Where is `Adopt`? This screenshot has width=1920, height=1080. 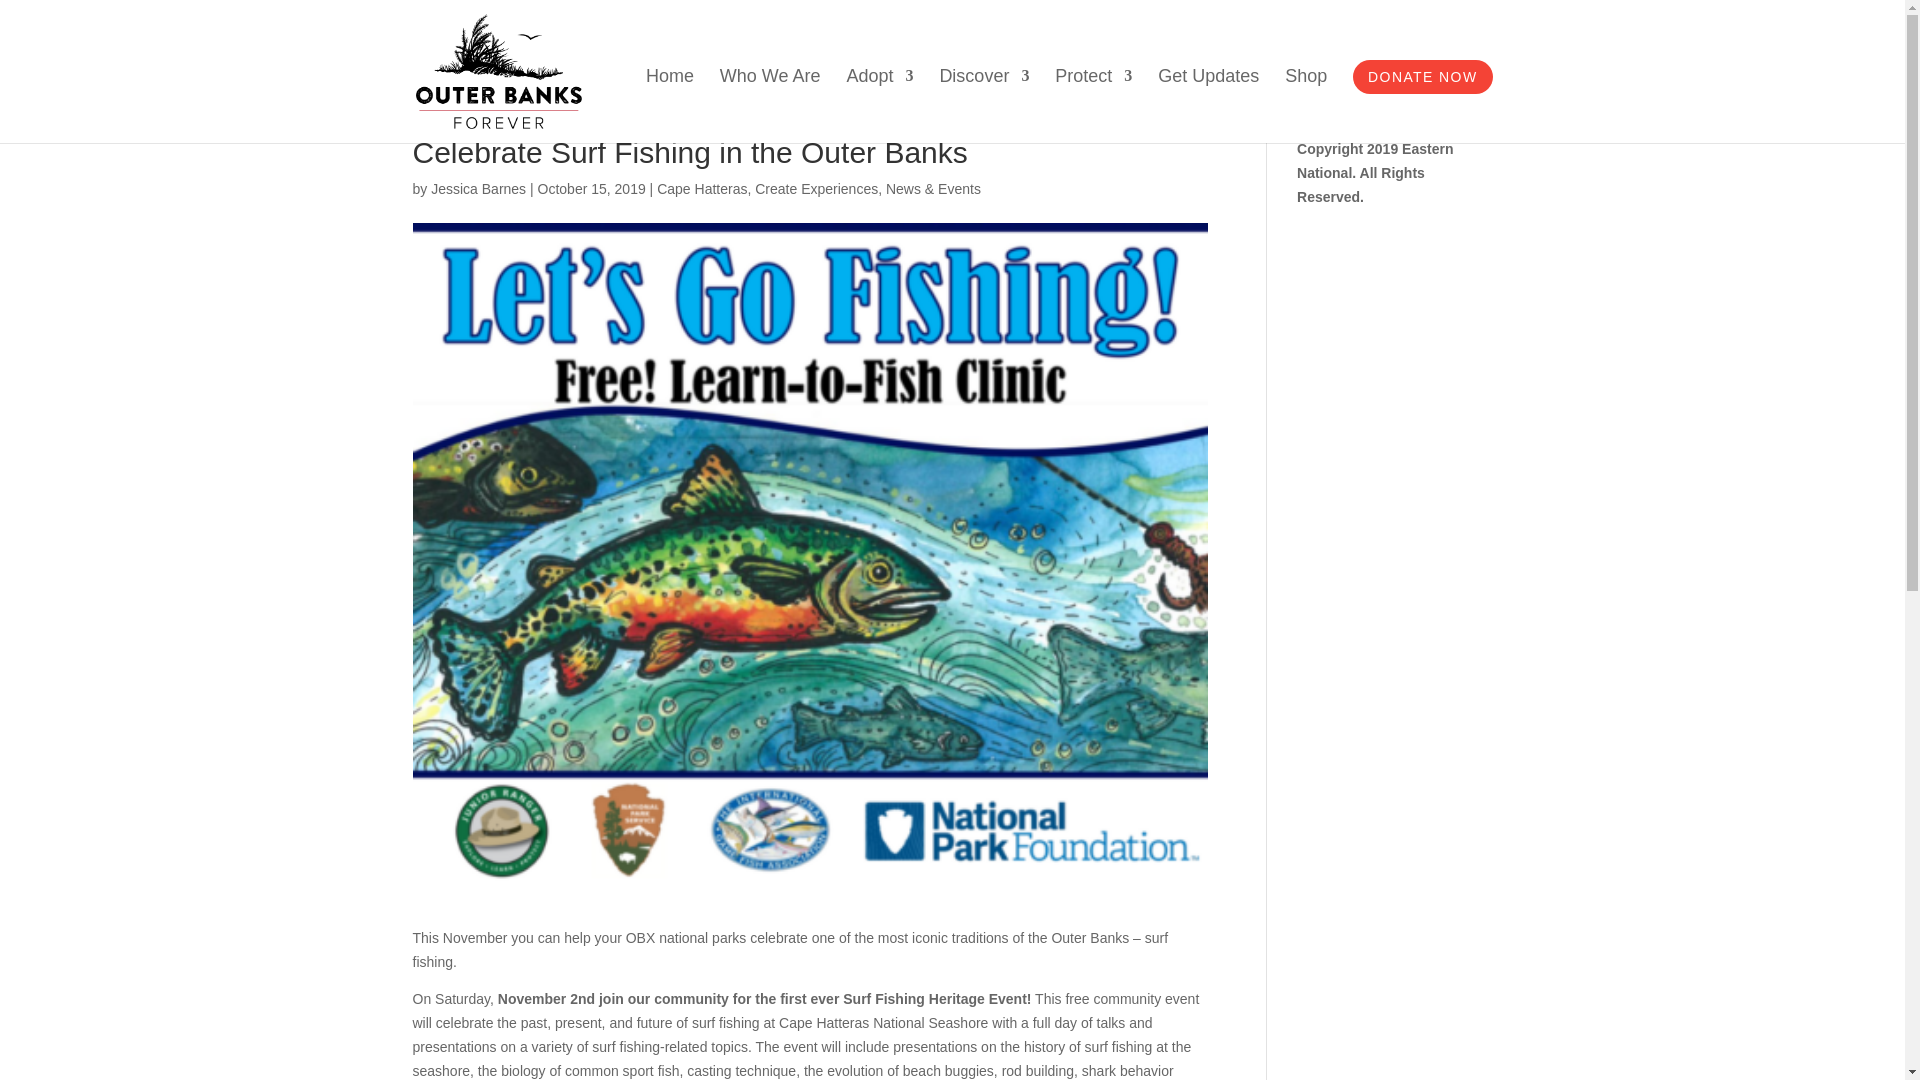 Adopt is located at coordinates (880, 106).